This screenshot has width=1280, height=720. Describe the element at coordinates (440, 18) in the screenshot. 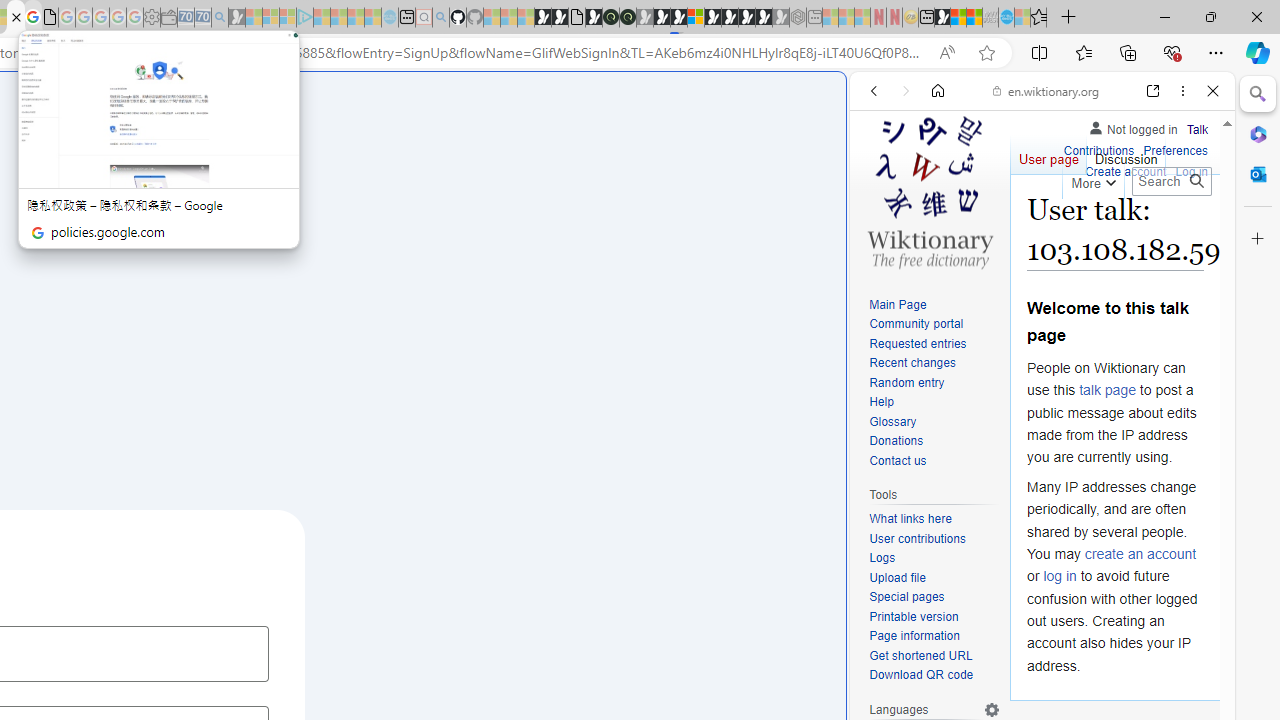

I see `github - Search - Sleeping` at that location.